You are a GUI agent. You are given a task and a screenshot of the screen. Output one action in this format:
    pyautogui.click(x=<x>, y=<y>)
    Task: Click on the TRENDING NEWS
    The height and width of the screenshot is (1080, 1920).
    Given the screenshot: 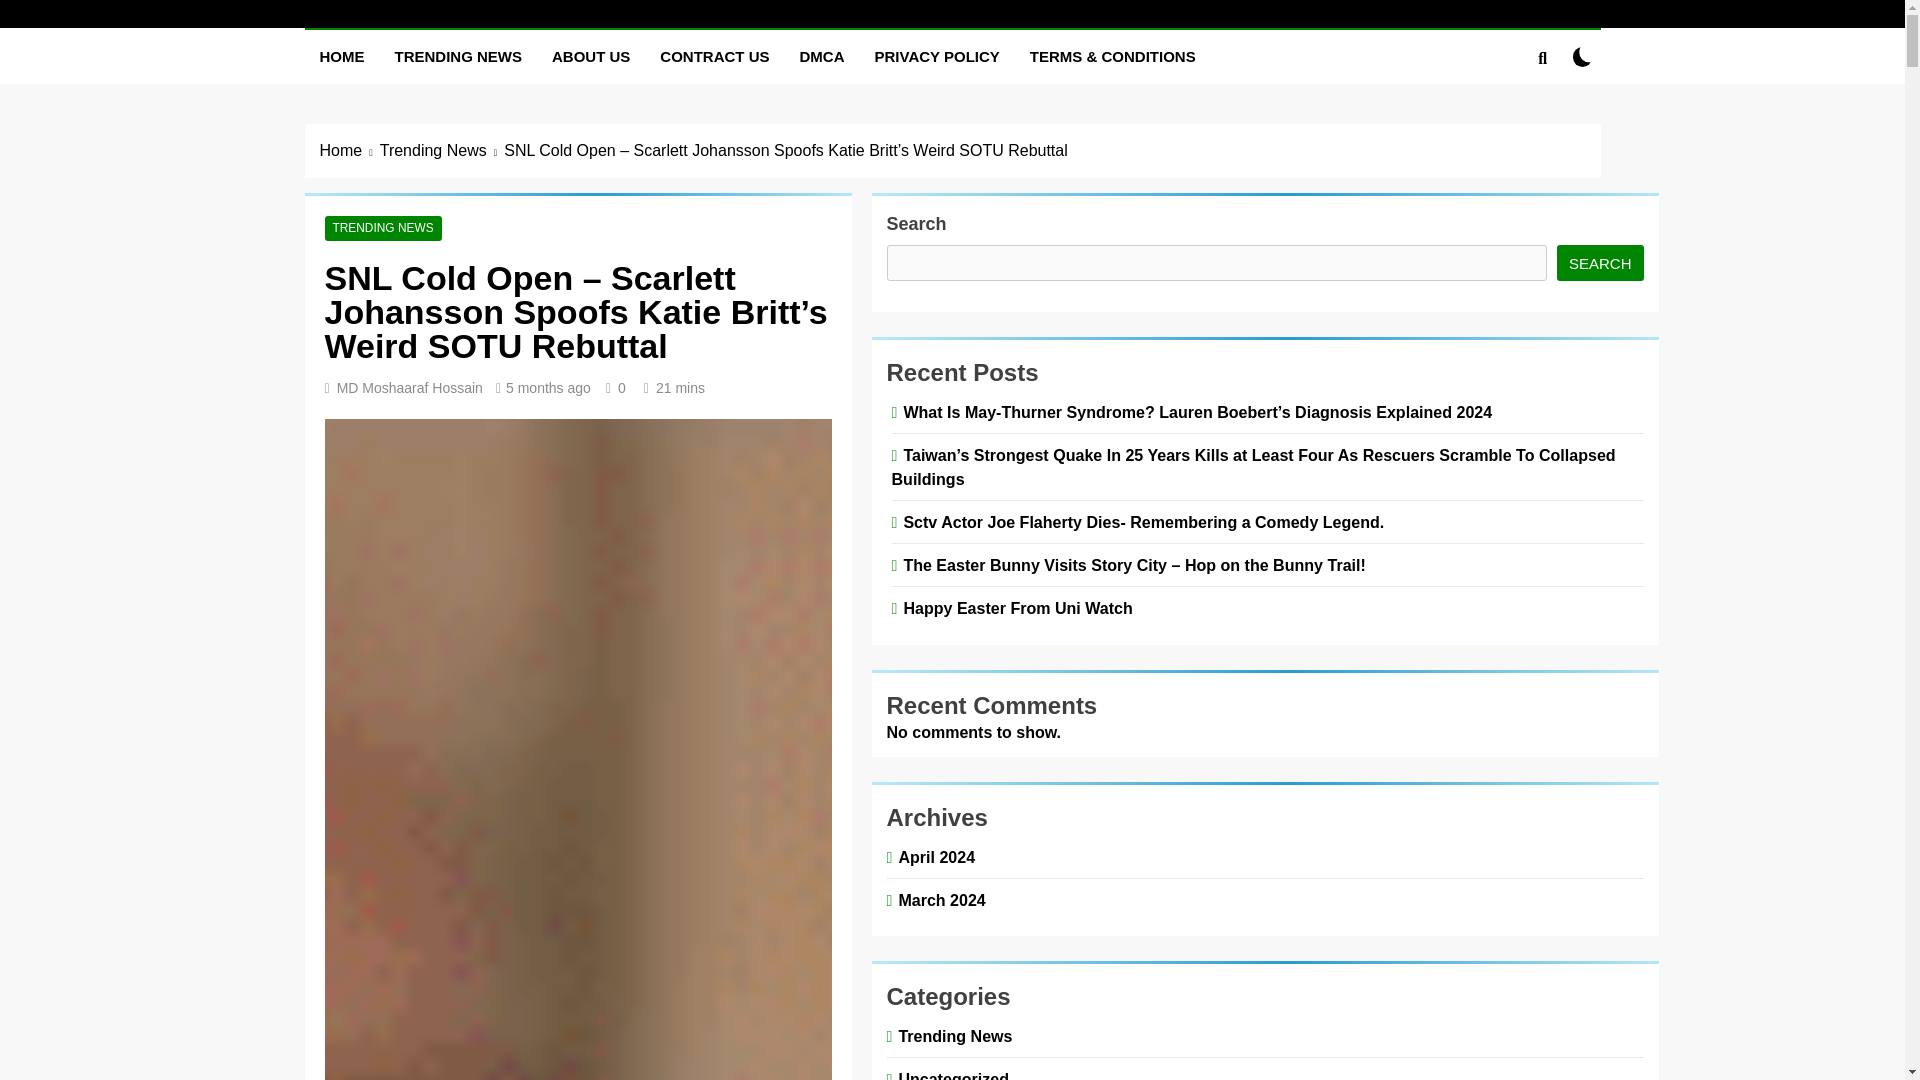 What is the action you would take?
    pyautogui.click(x=458, y=57)
    